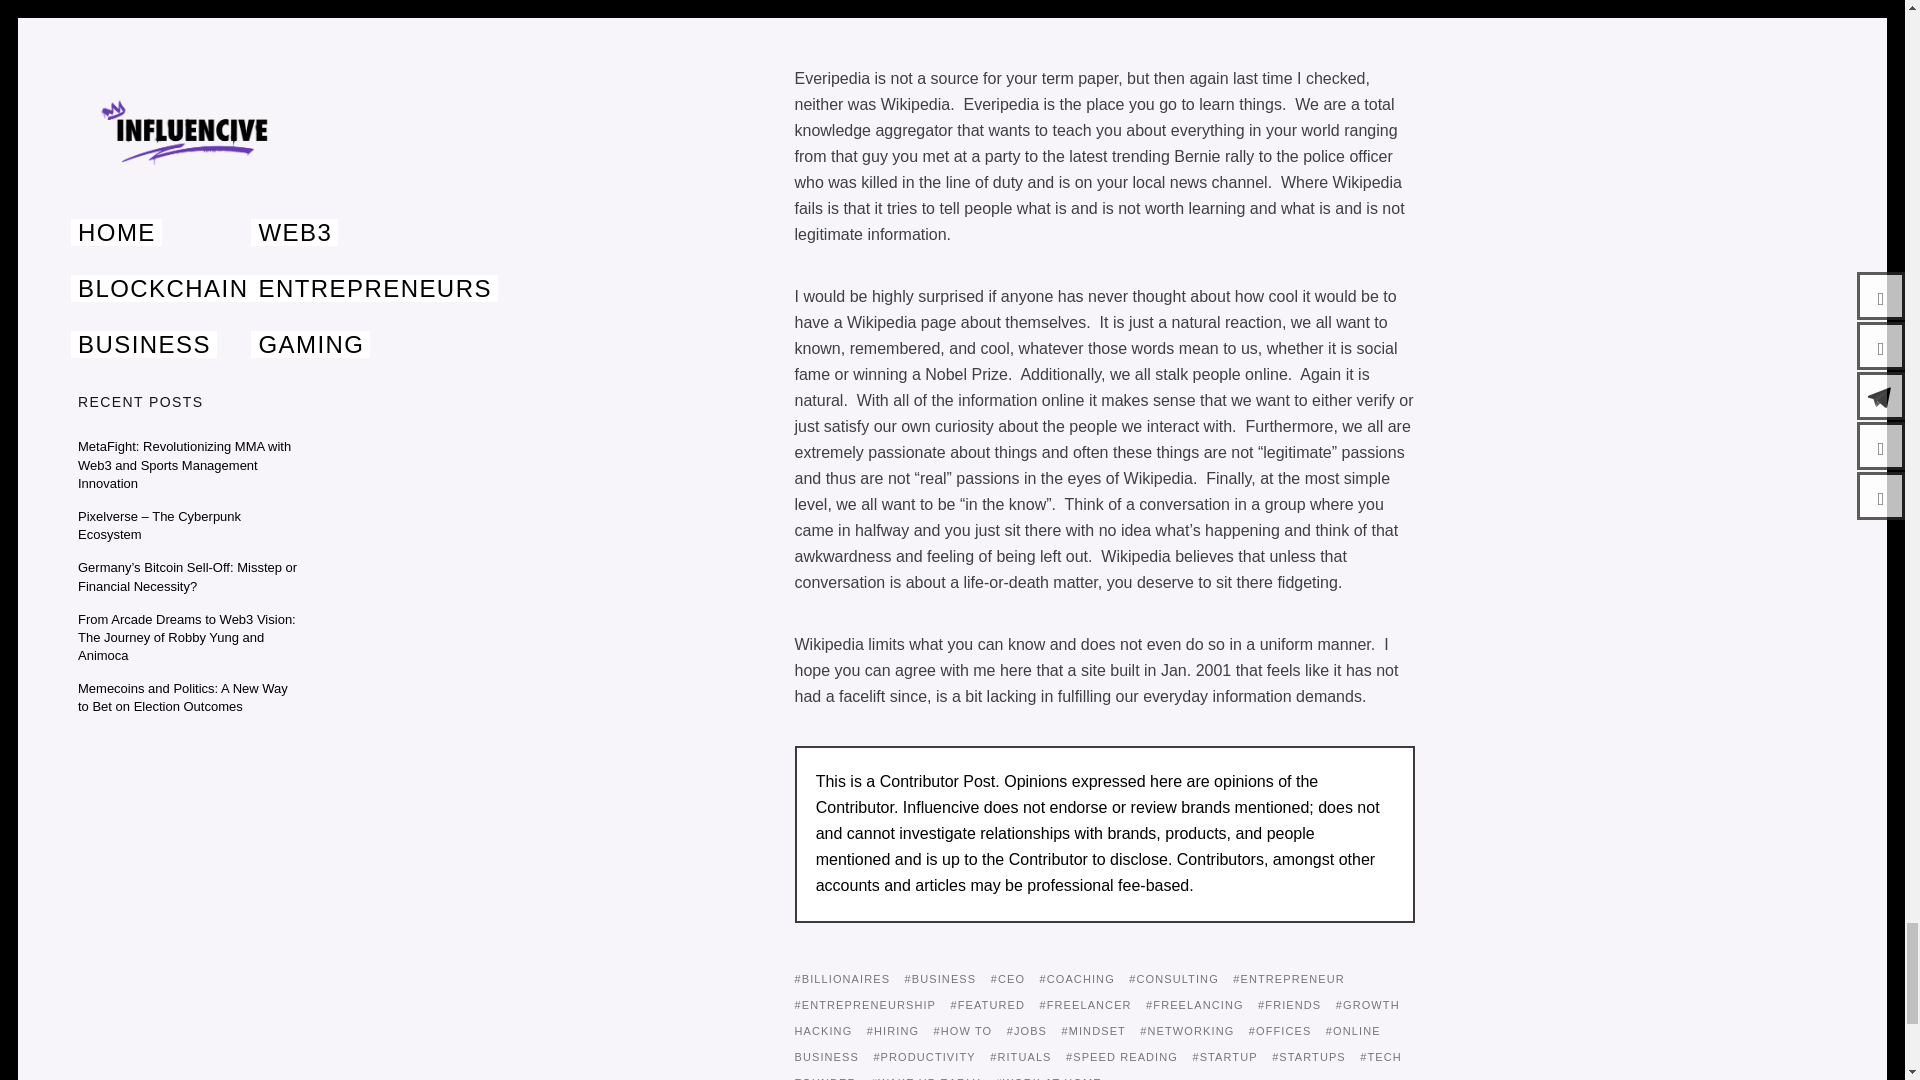  Describe the element at coordinates (1008, 978) in the screenshot. I see `CEO` at that location.